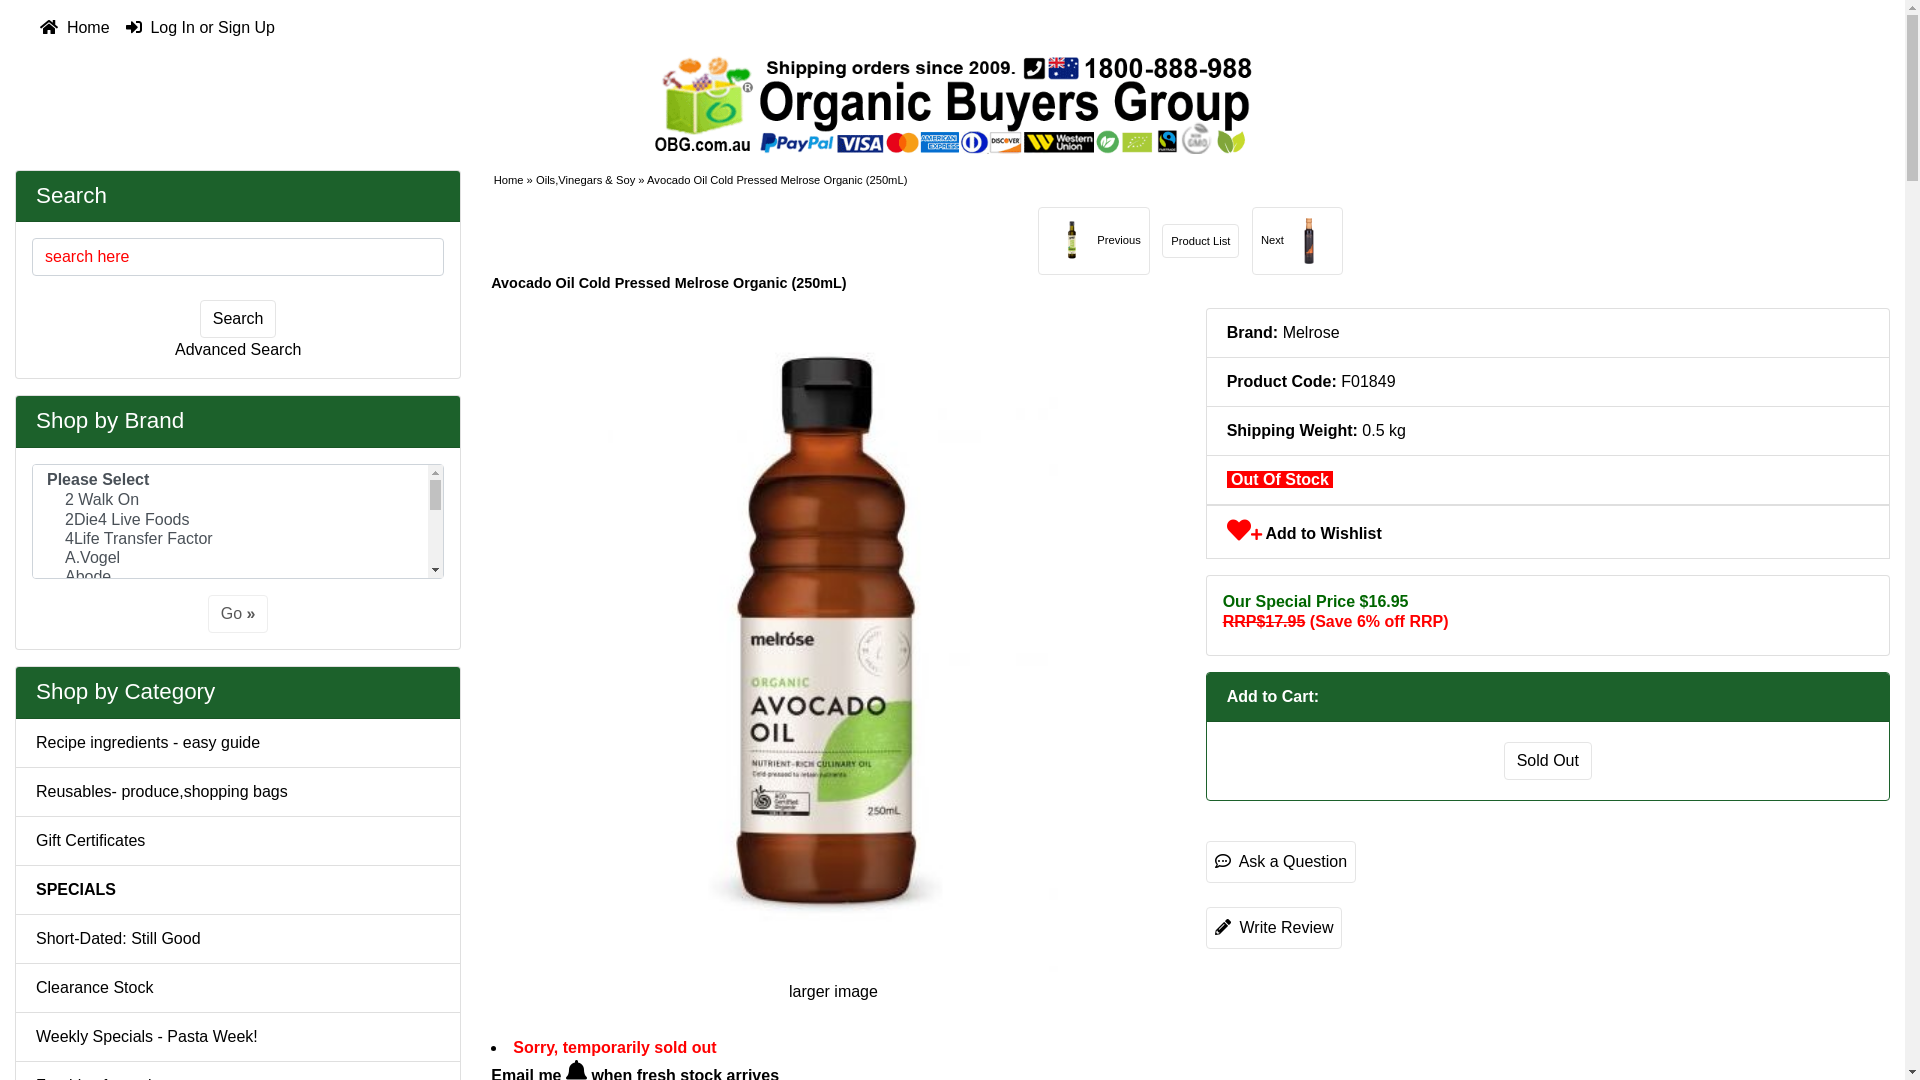 This screenshot has width=1920, height=1080. I want to click on Previous, so click(1094, 241).